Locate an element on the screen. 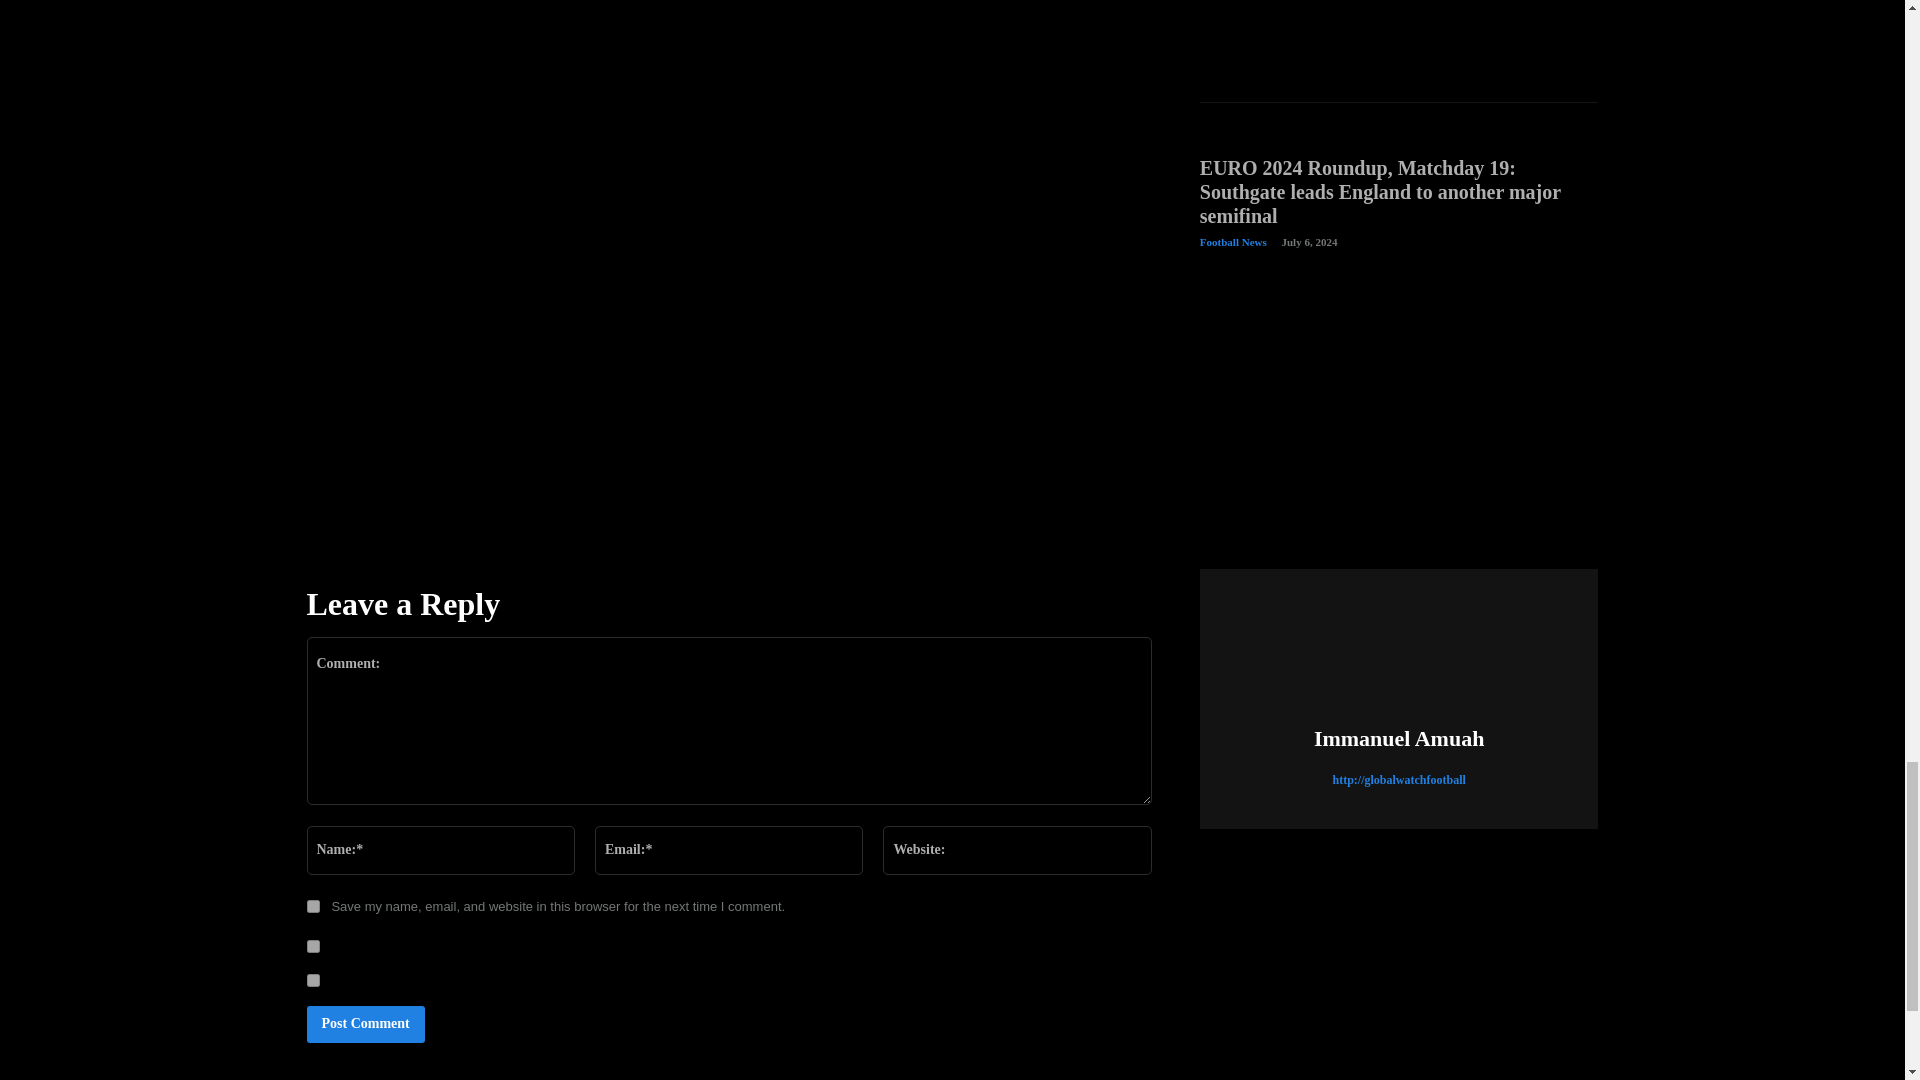 The width and height of the screenshot is (1920, 1080). yes is located at coordinates (312, 906).